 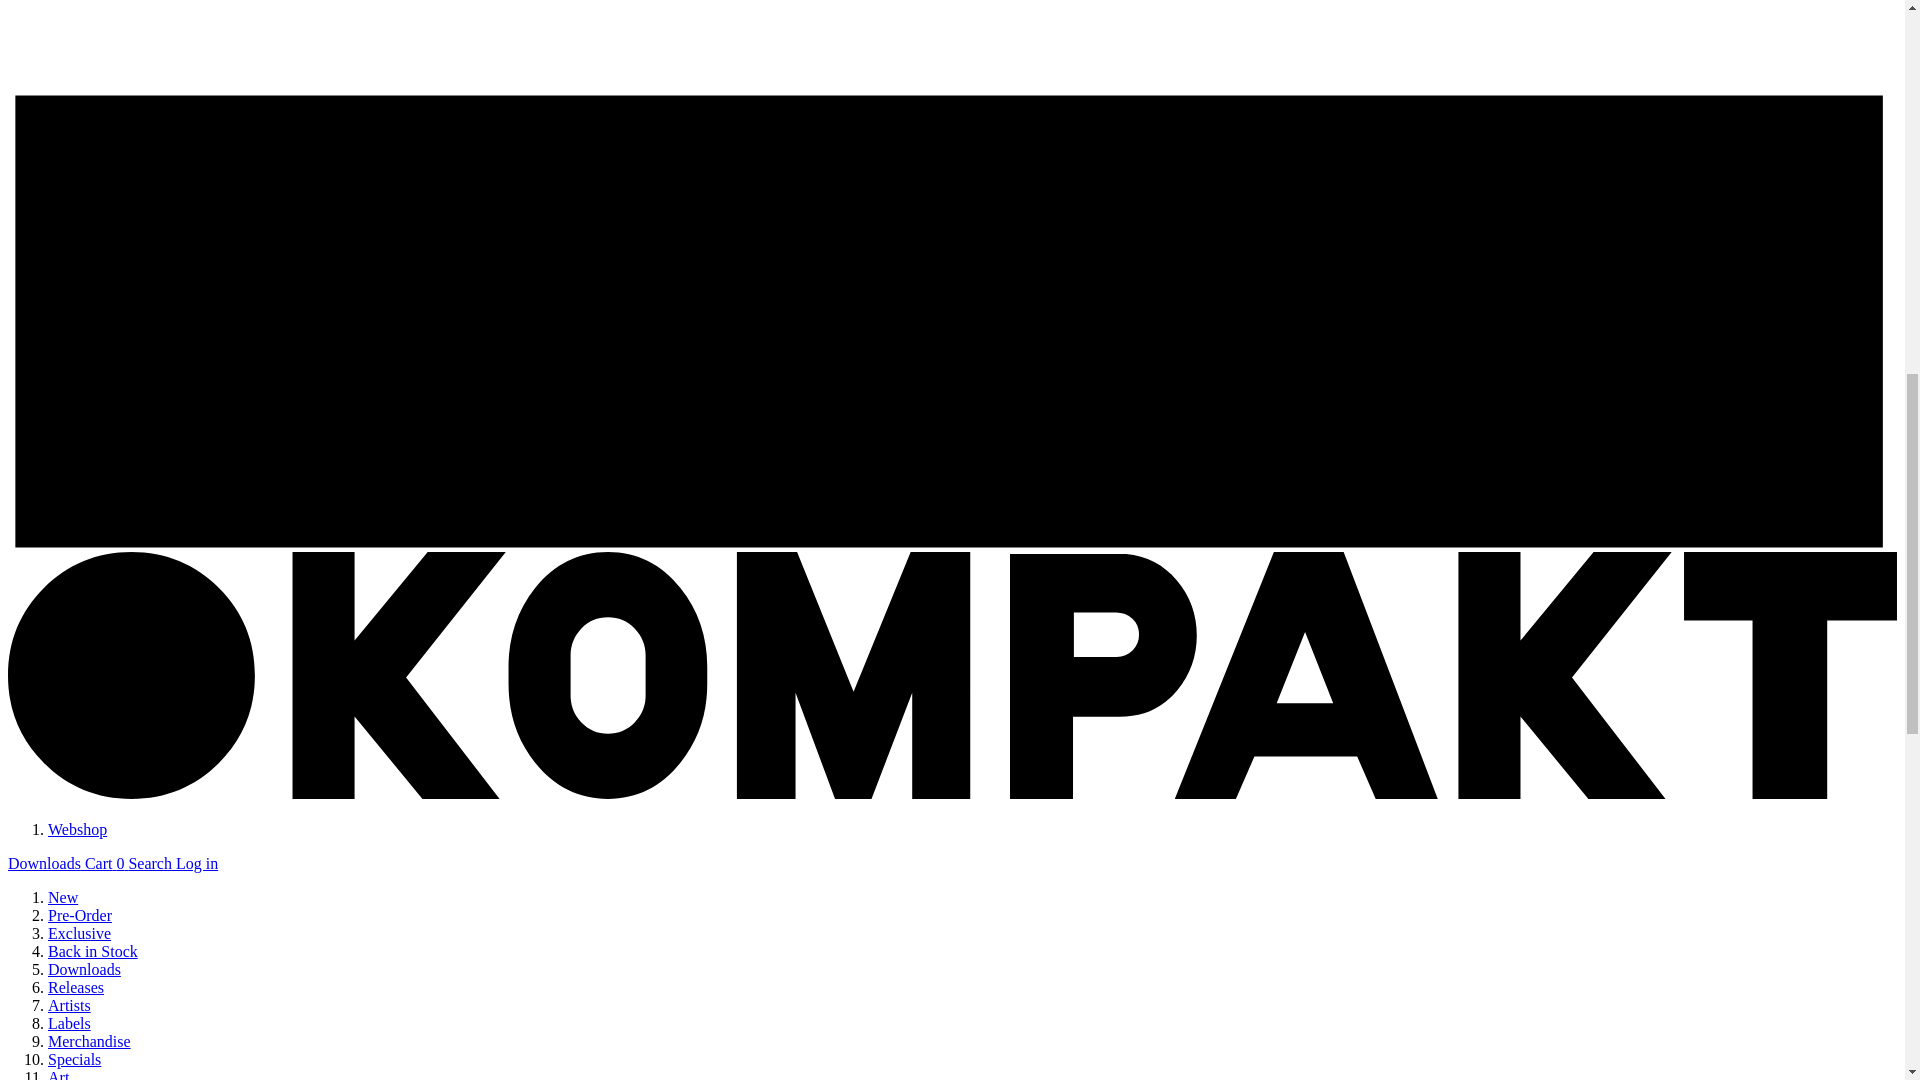 What do you see at coordinates (80, 932) in the screenshot?
I see `Exclusive` at bounding box center [80, 932].